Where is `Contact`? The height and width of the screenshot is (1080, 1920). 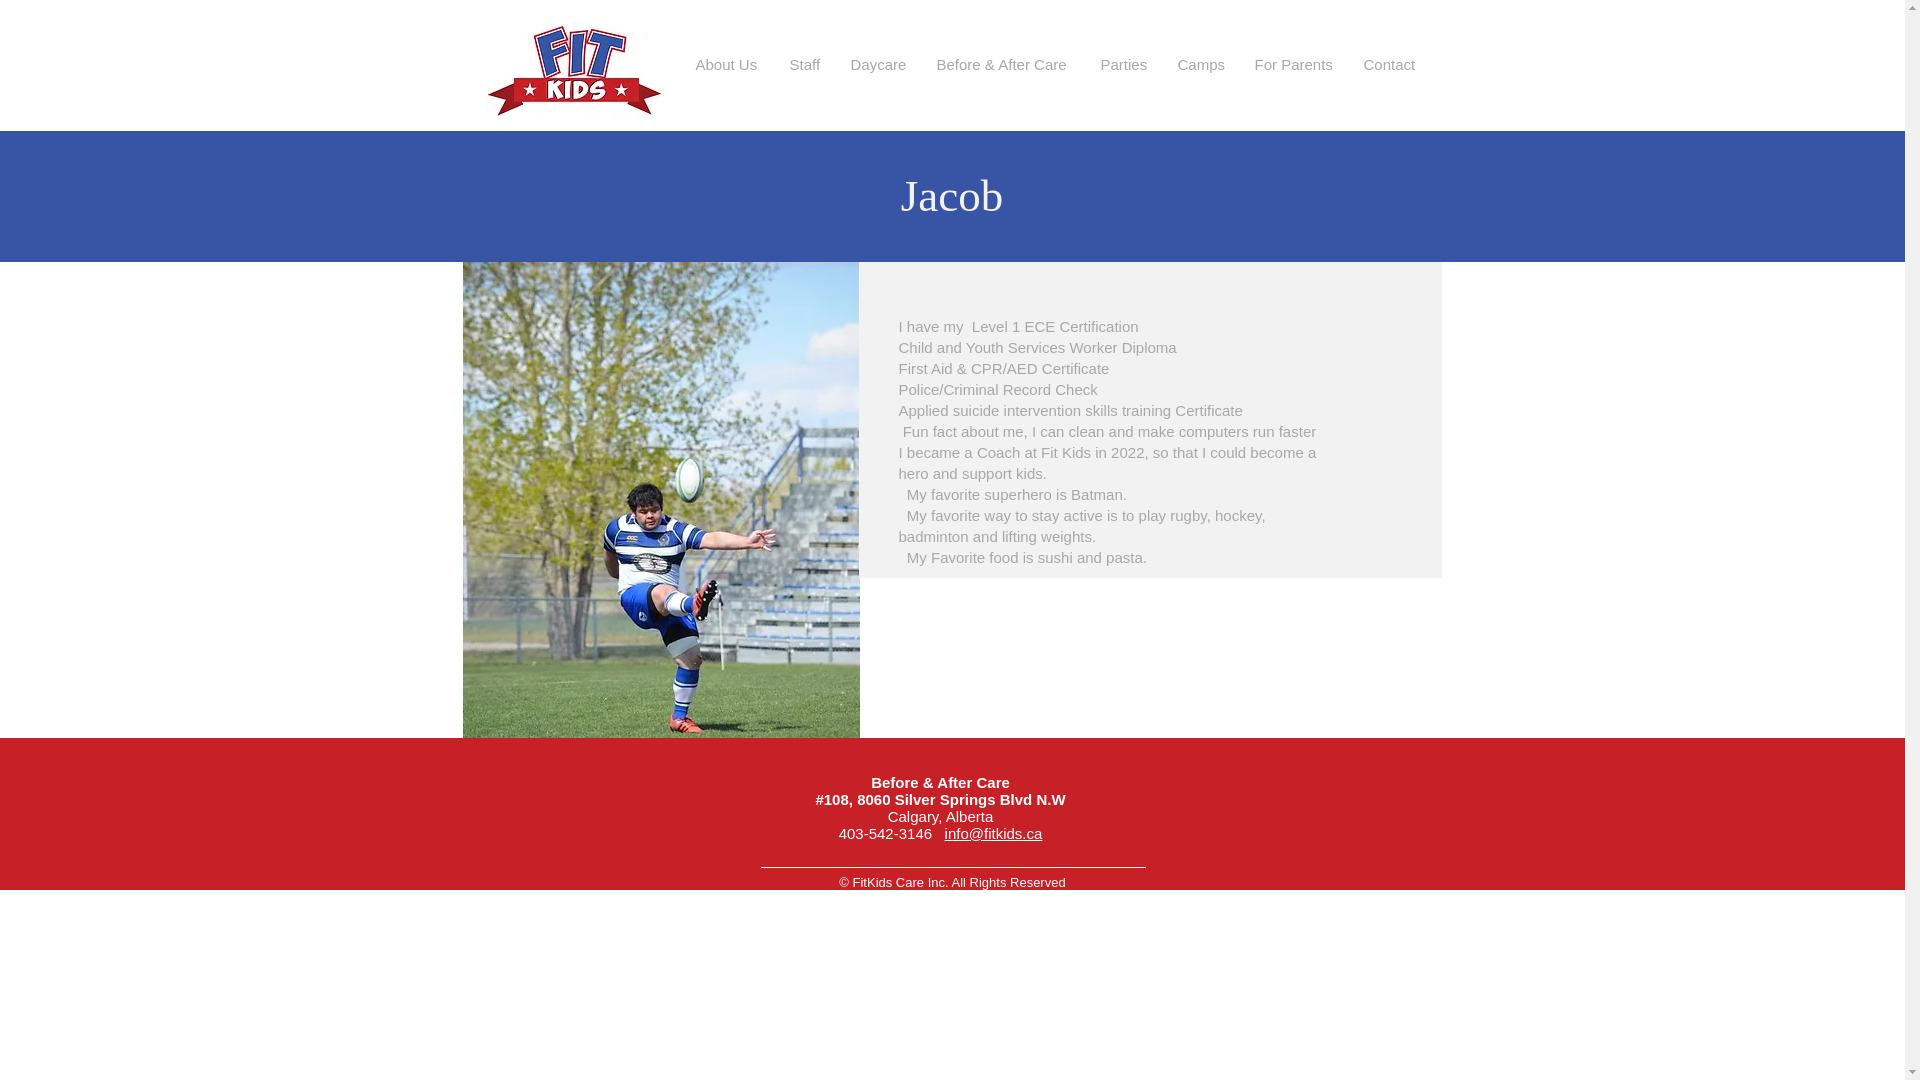
Contact is located at coordinates (1388, 64).